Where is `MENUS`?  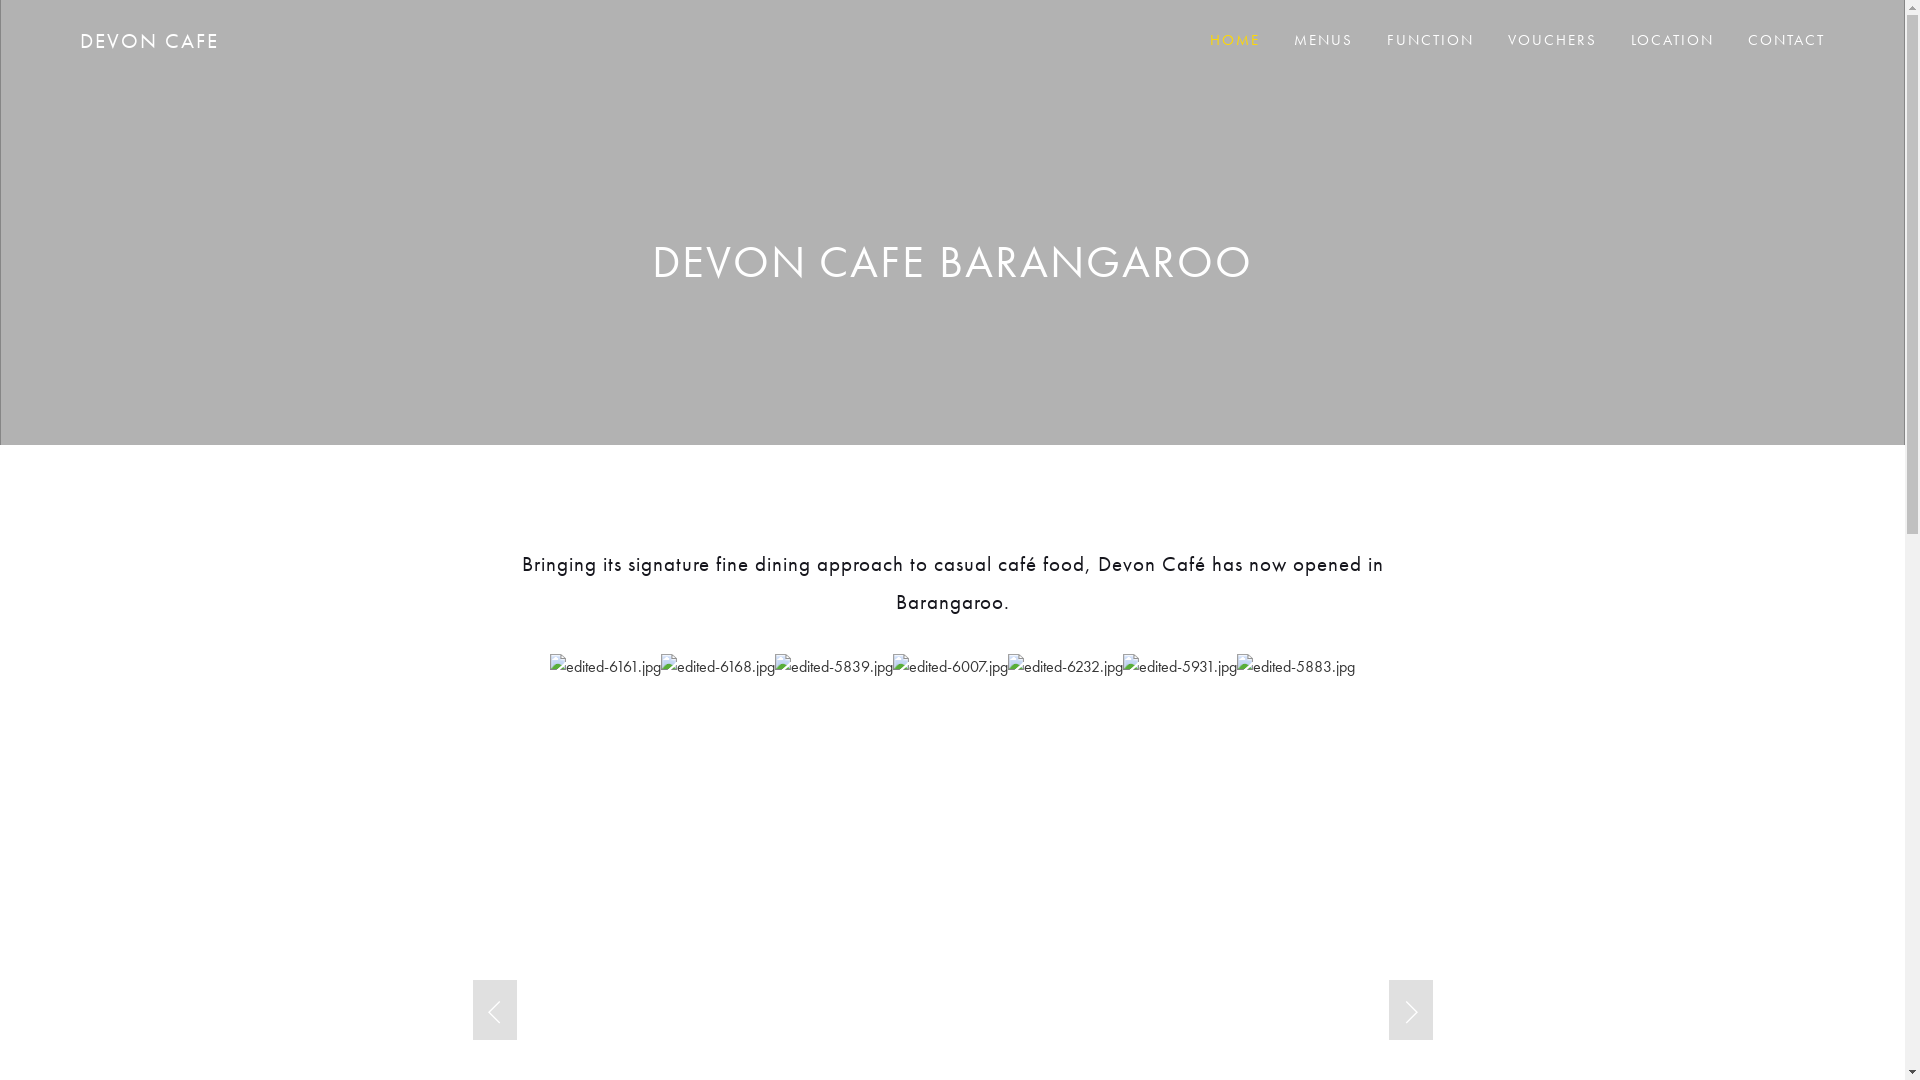
MENUS is located at coordinates (1324, 40).